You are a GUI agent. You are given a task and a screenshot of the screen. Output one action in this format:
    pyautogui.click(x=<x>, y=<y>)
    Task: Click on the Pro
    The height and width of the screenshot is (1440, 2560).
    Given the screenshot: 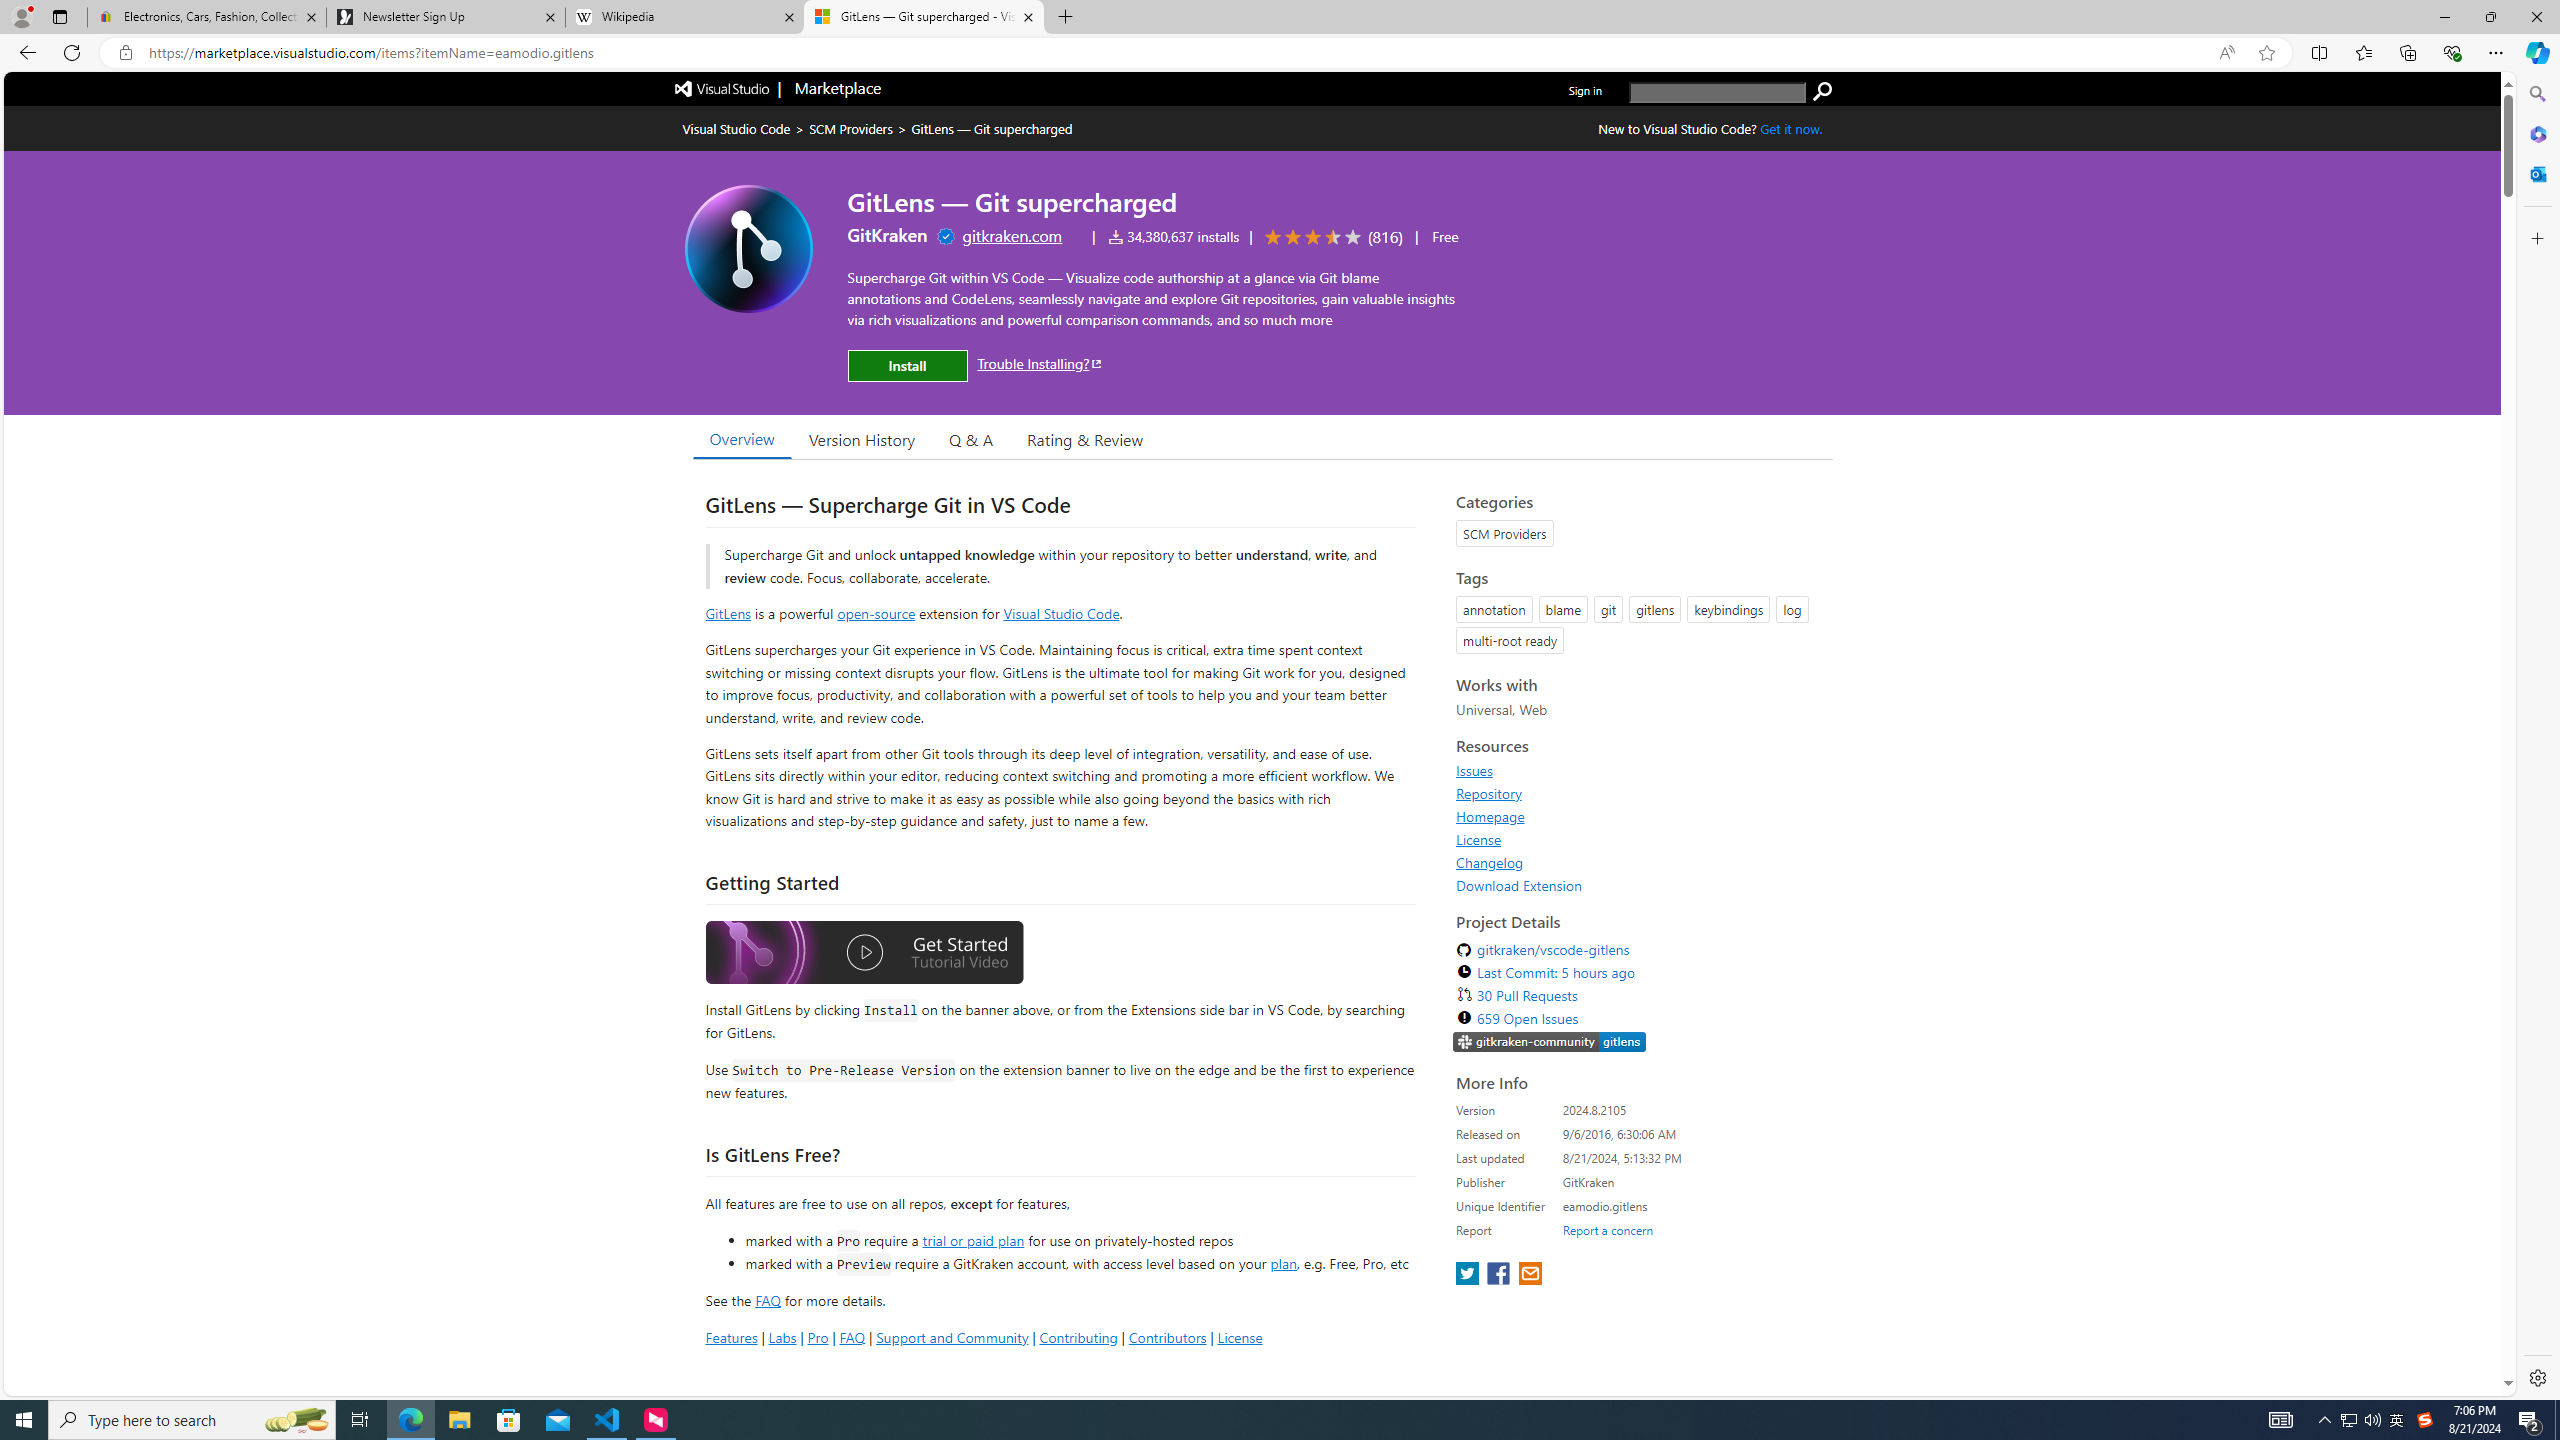 What is the action you would take?
    pyautogui.click(x=818, y=1336)
    